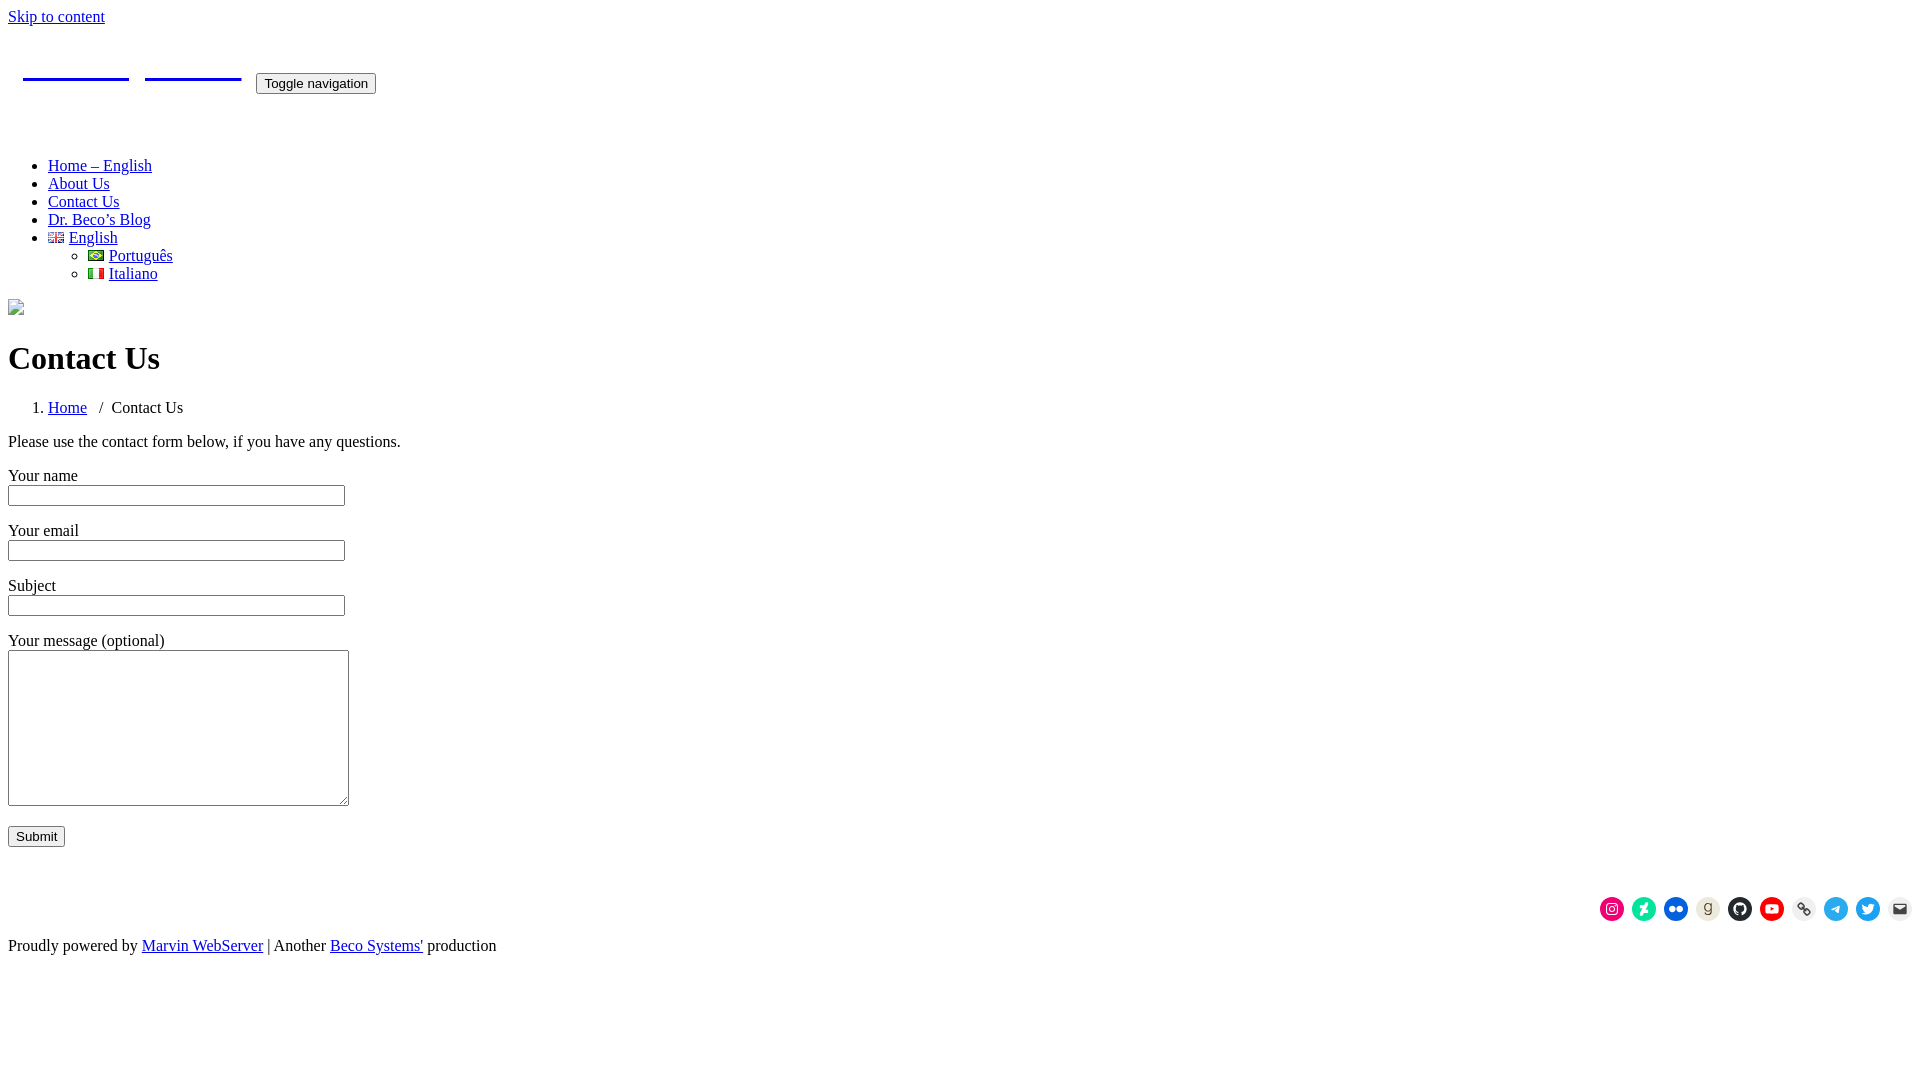 This screenshot has height=1080, width=1920. What do you see at coordinates (123, 274) in the screenshot?
I see `Italiano` at bounding box center [123, 274].